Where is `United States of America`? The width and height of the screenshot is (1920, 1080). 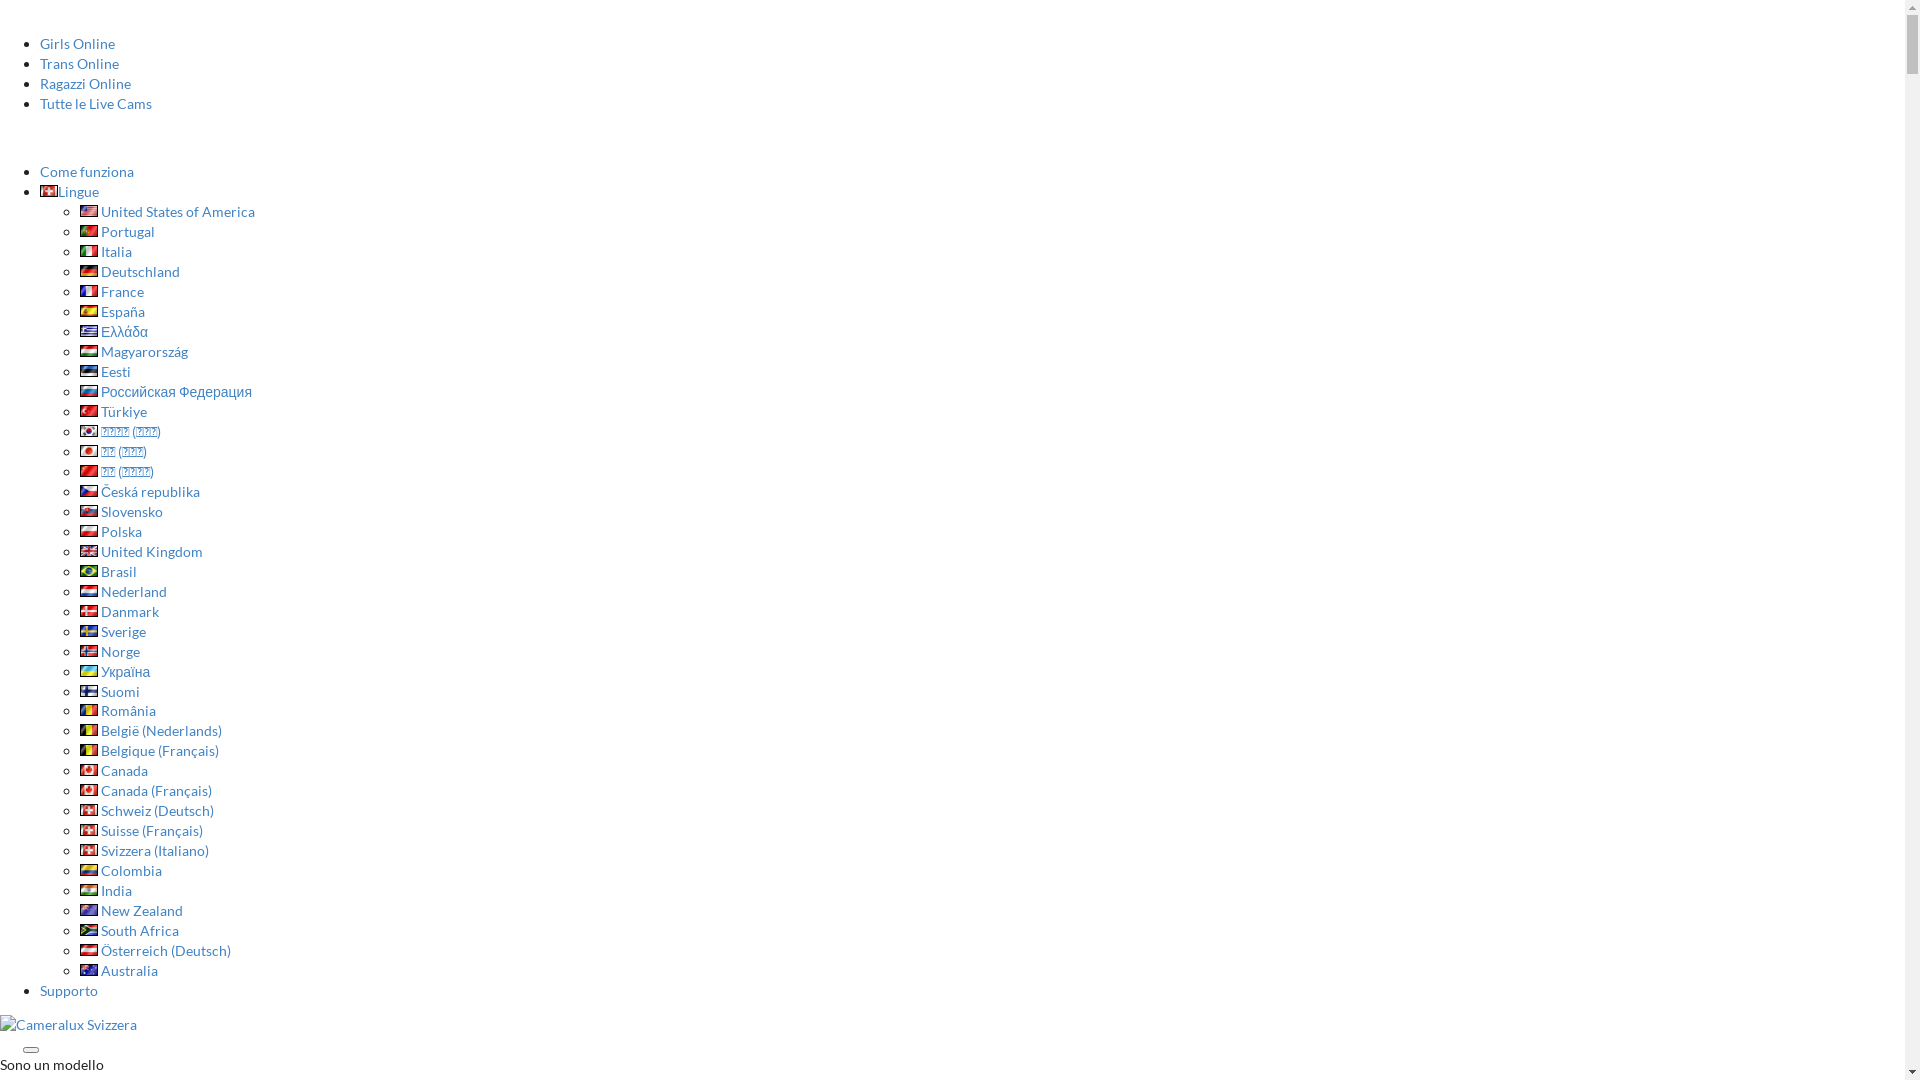 United States of America is located at coordinates (168, 212).